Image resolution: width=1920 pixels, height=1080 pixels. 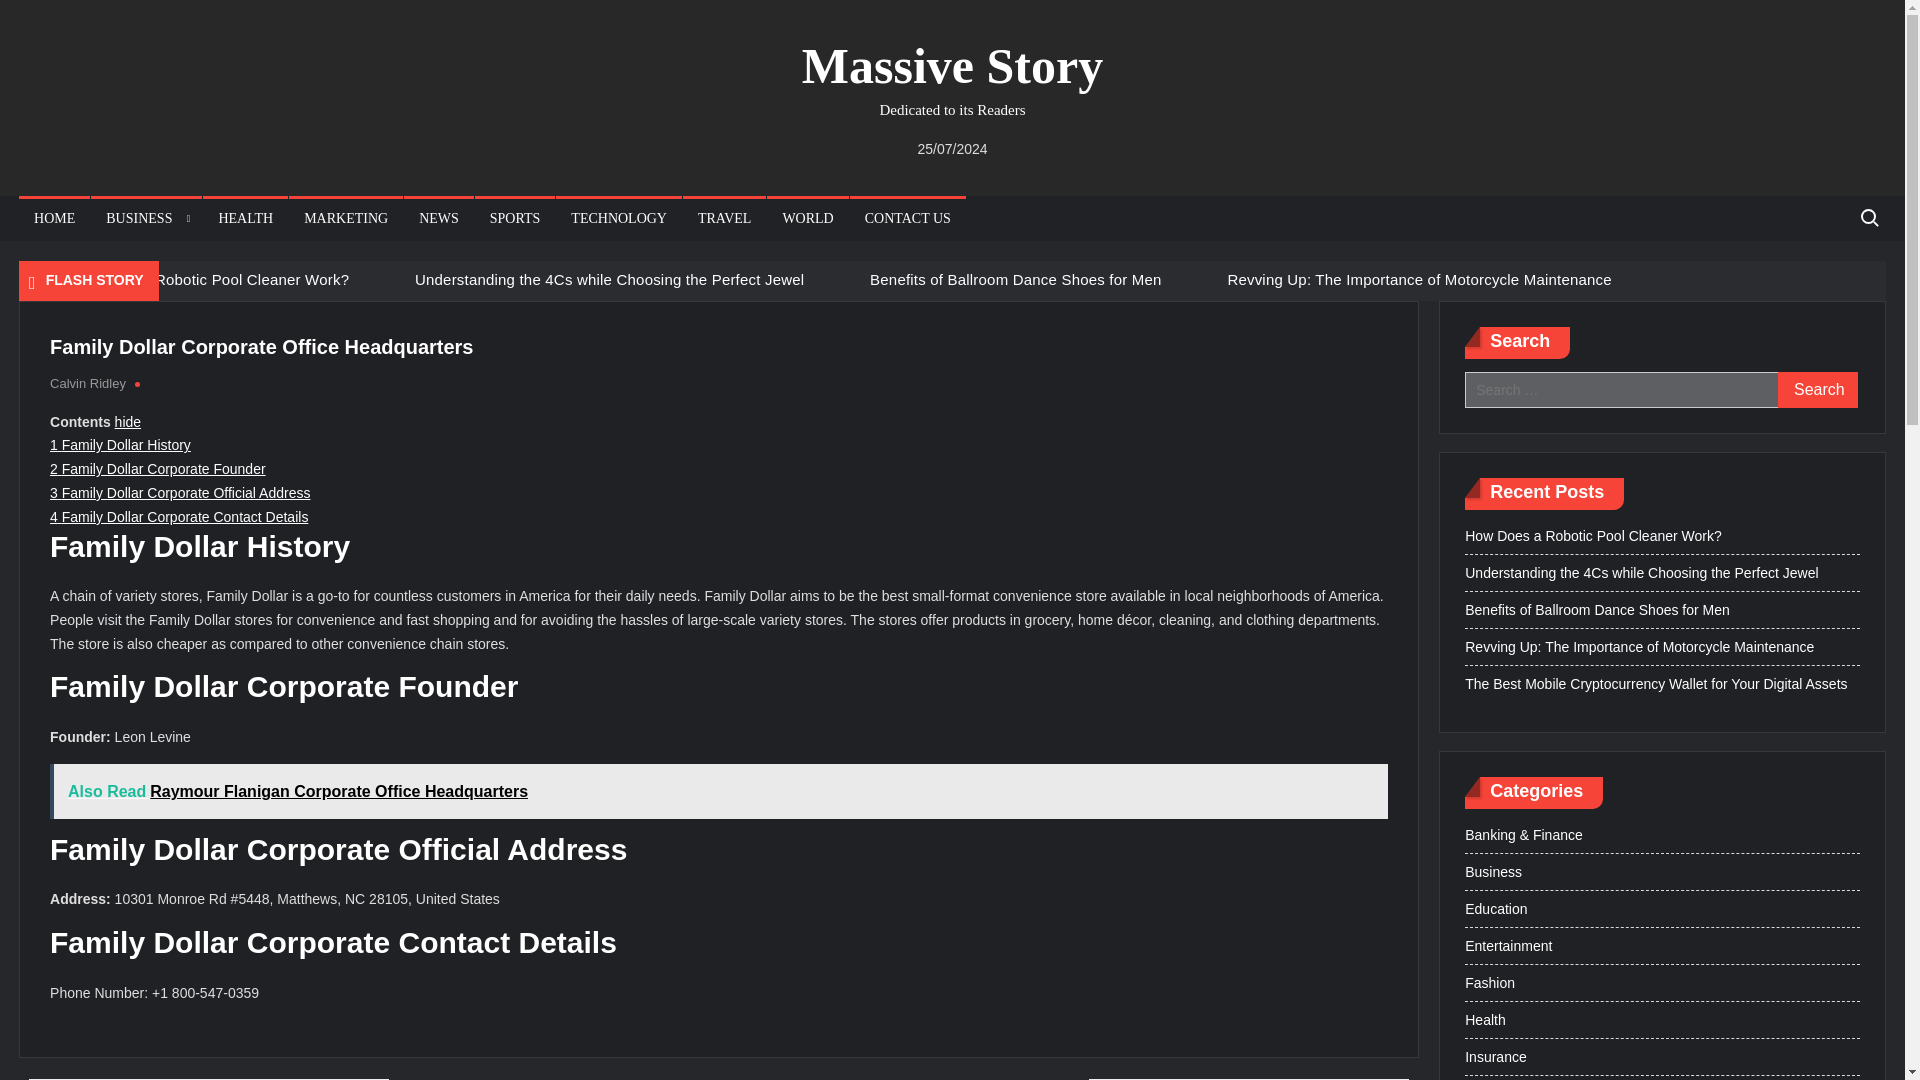 I want to click on NEWS, so click(x=438, y=218).